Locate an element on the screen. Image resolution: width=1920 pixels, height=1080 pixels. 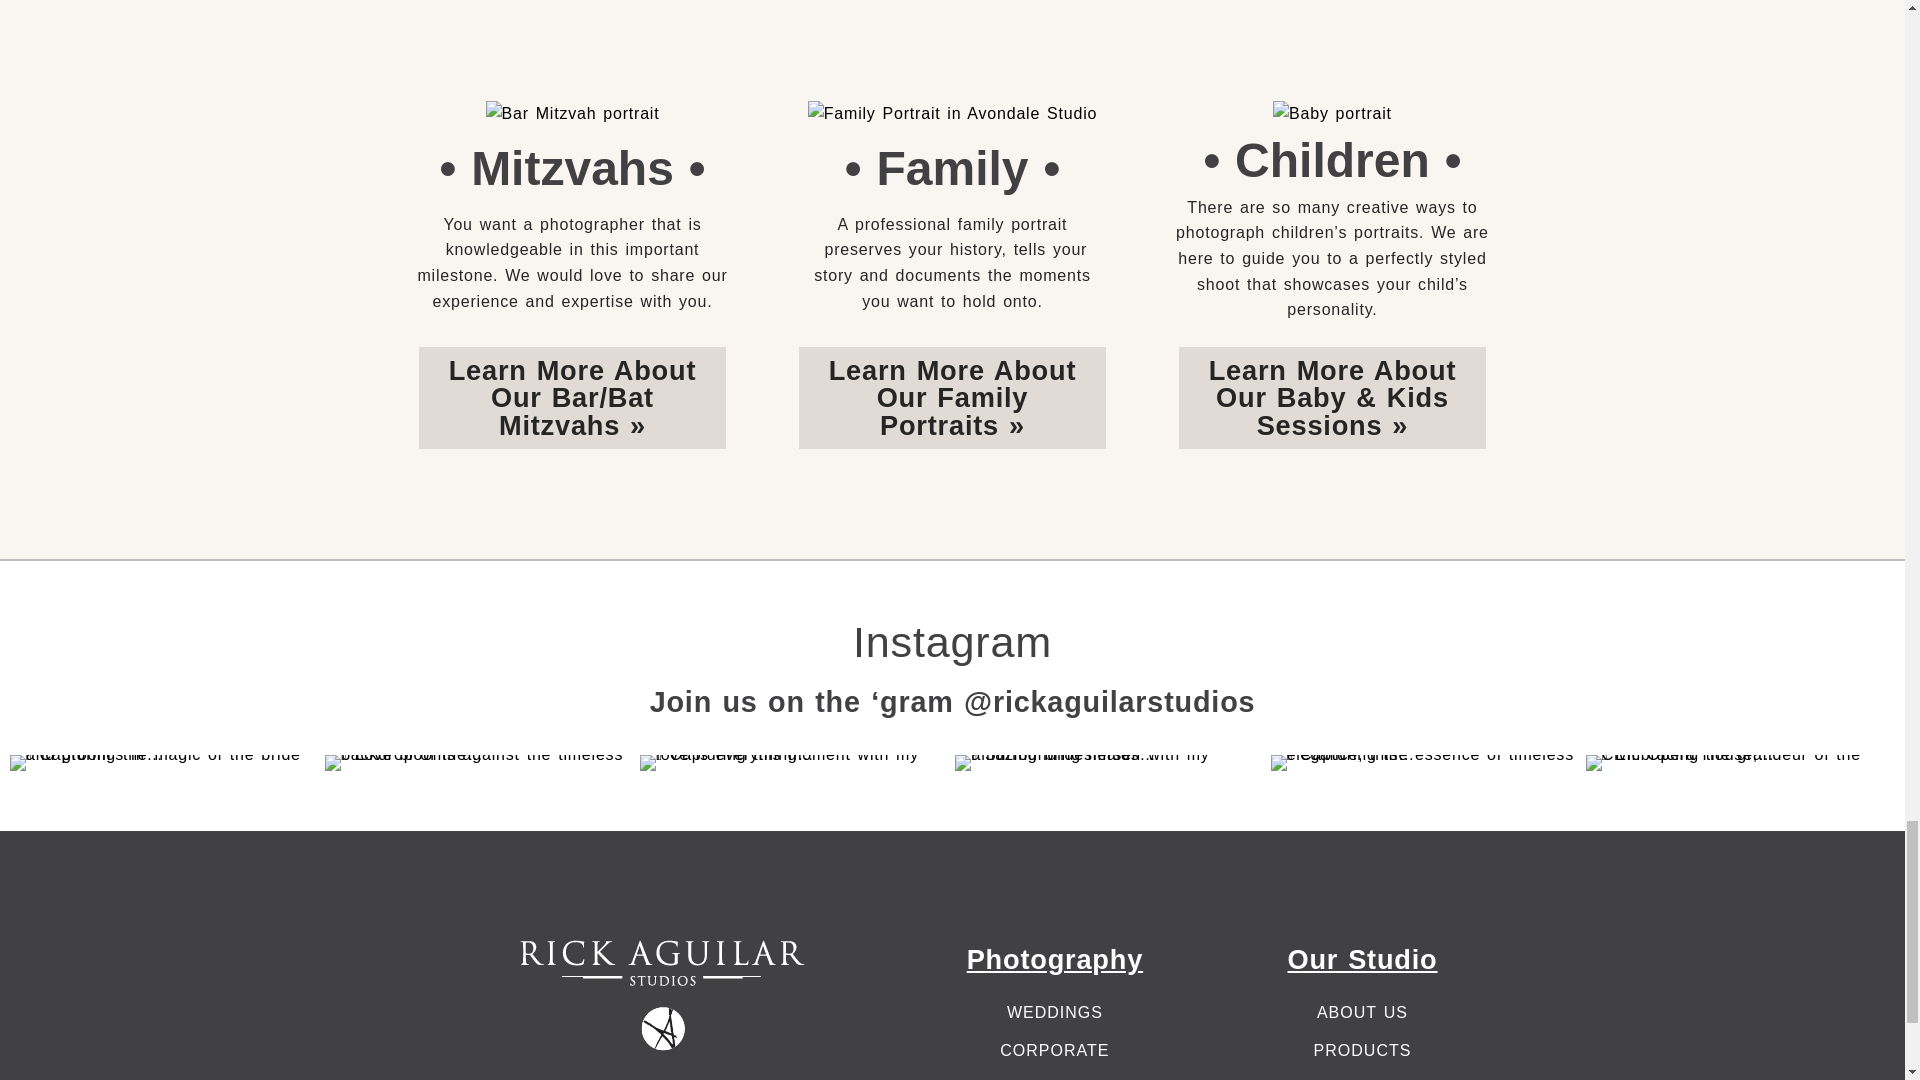
rickaguilarstudios-barmitzvah-min is located at coordinates (572, 114).